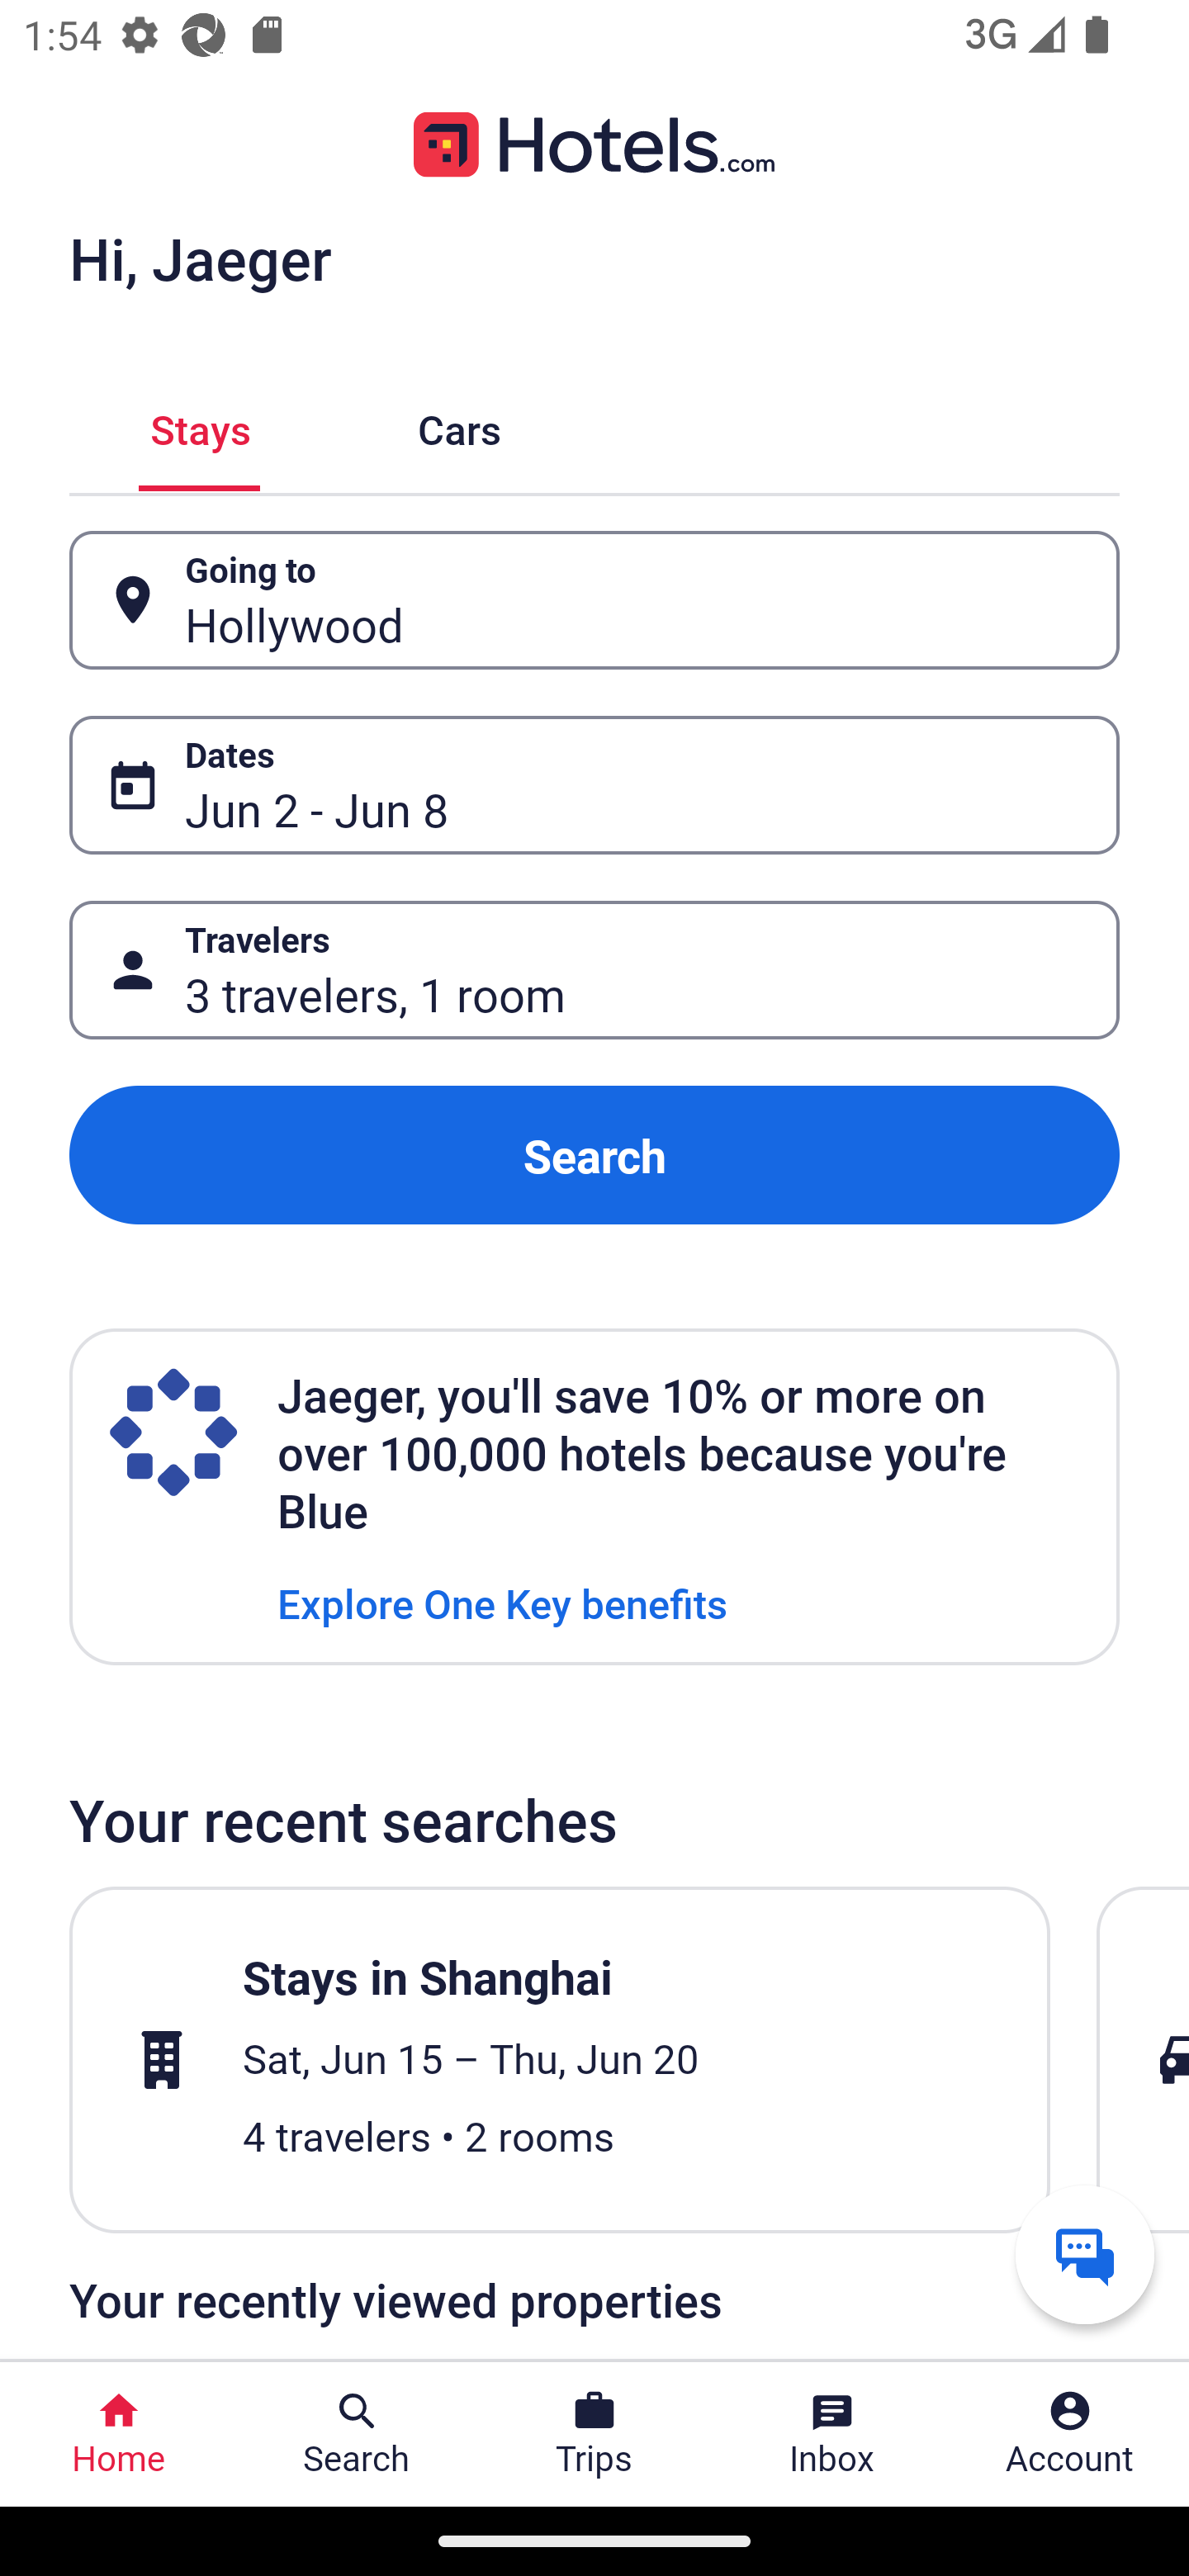 Image resolution: width=1189 pixels, height=2576 pixels. I want to click on Search Search Button, so click(357, 2434).